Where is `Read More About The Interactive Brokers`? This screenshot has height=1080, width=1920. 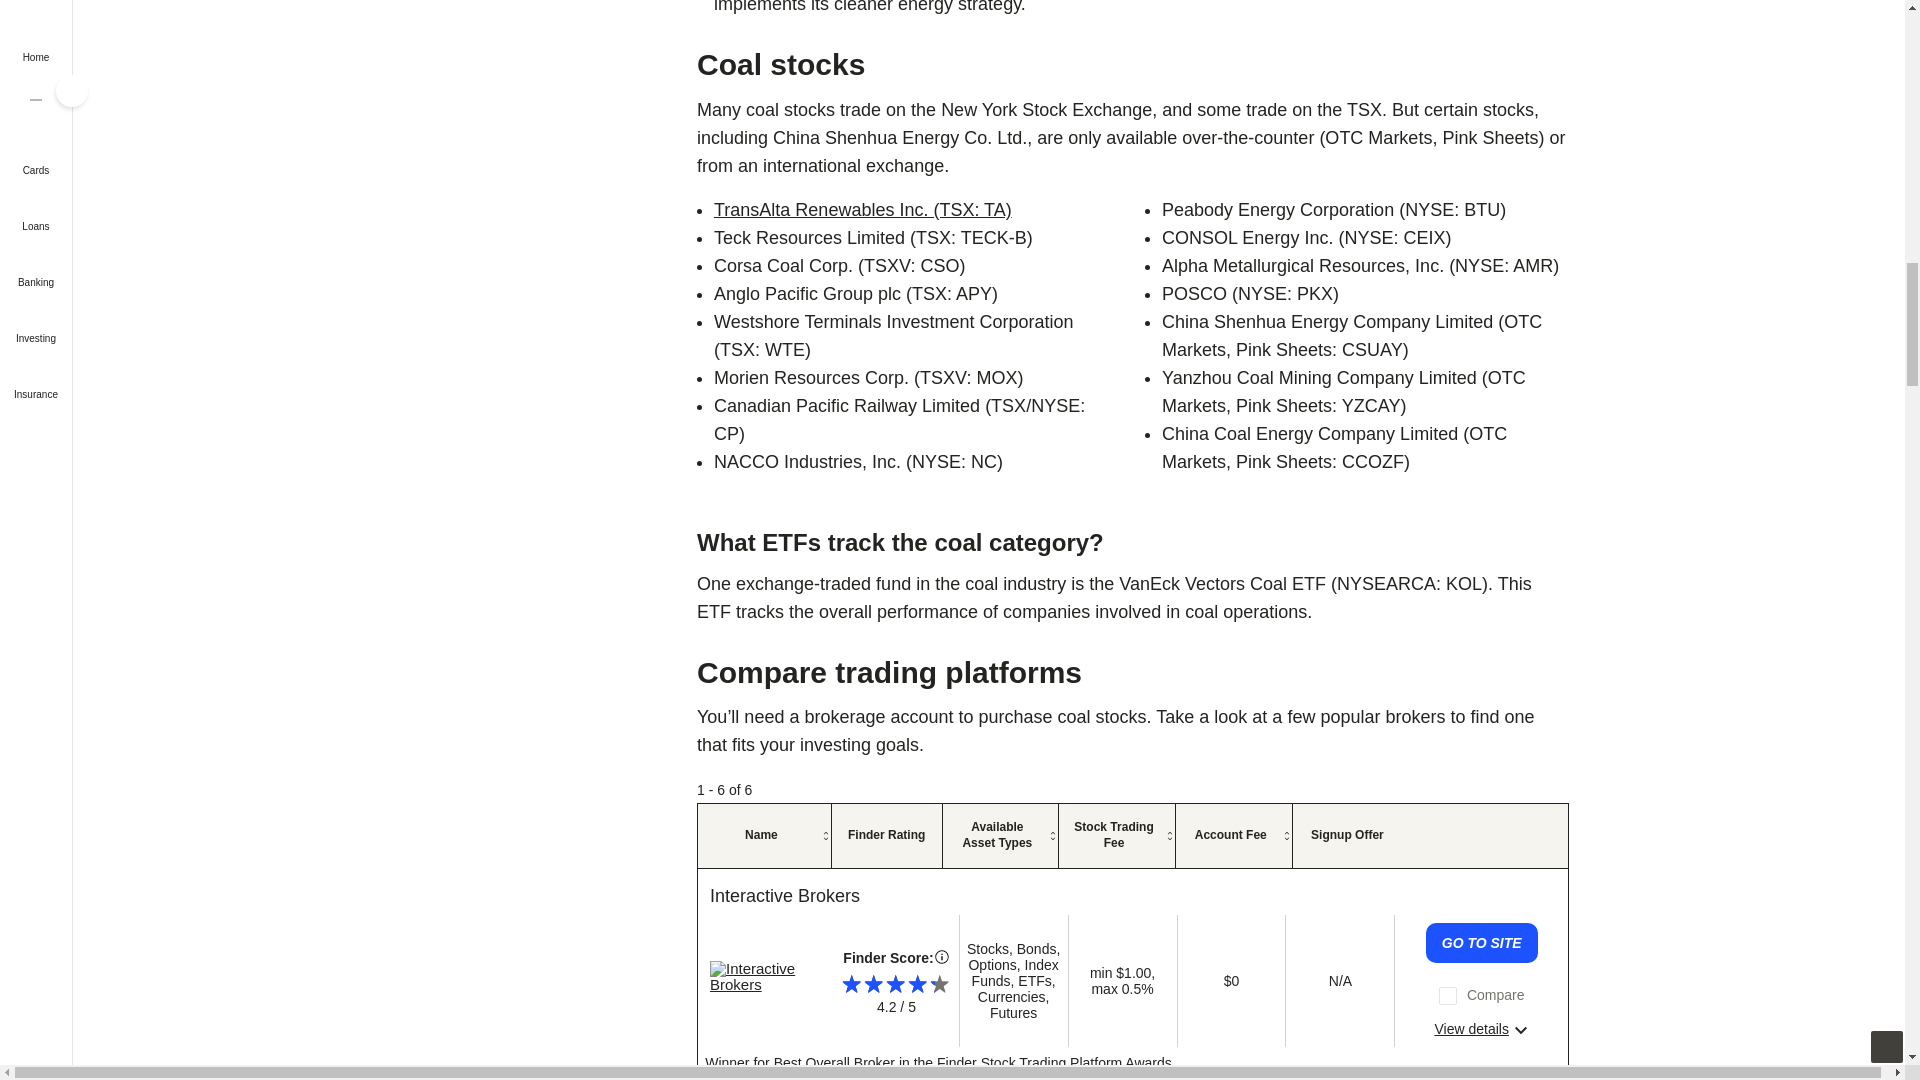
Read More About The Interactive Brokers is located at coordinates (1482, 1028).